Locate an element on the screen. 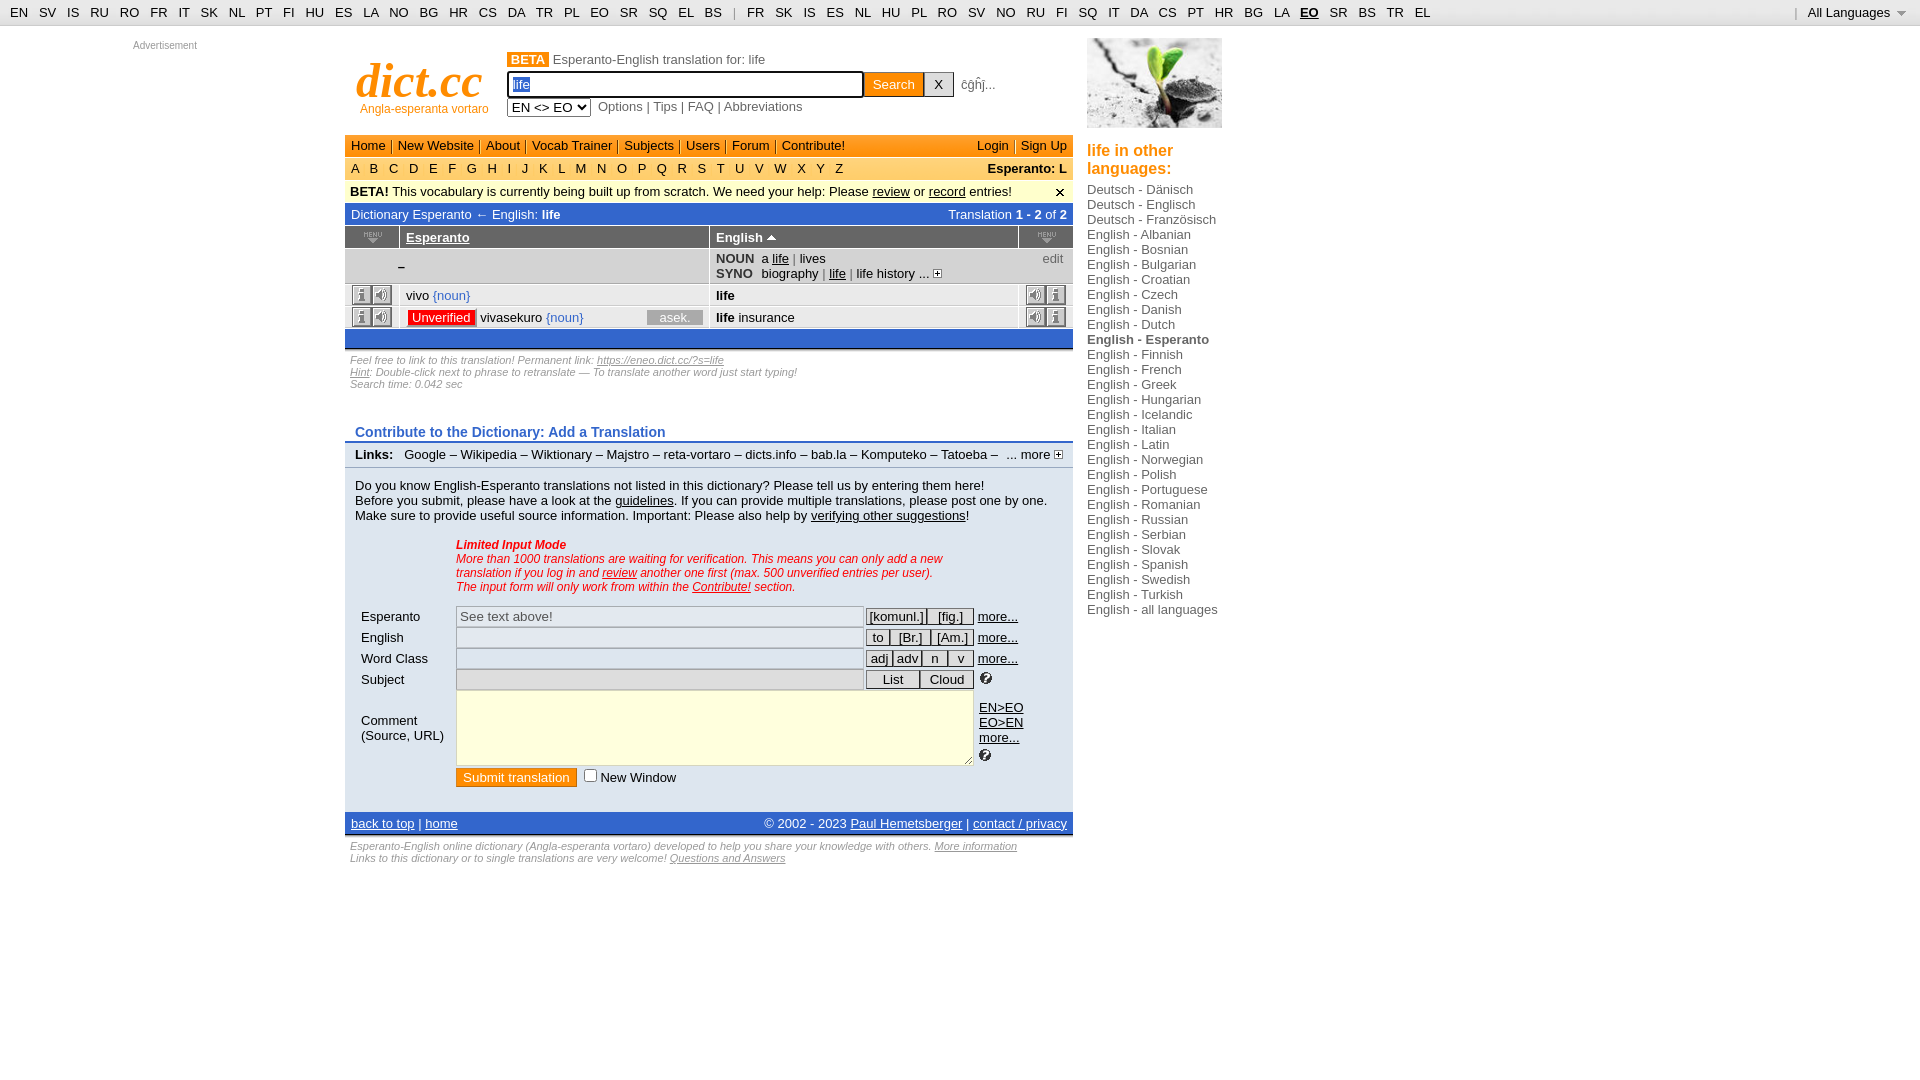  NO is located at coordinates (399, 12).